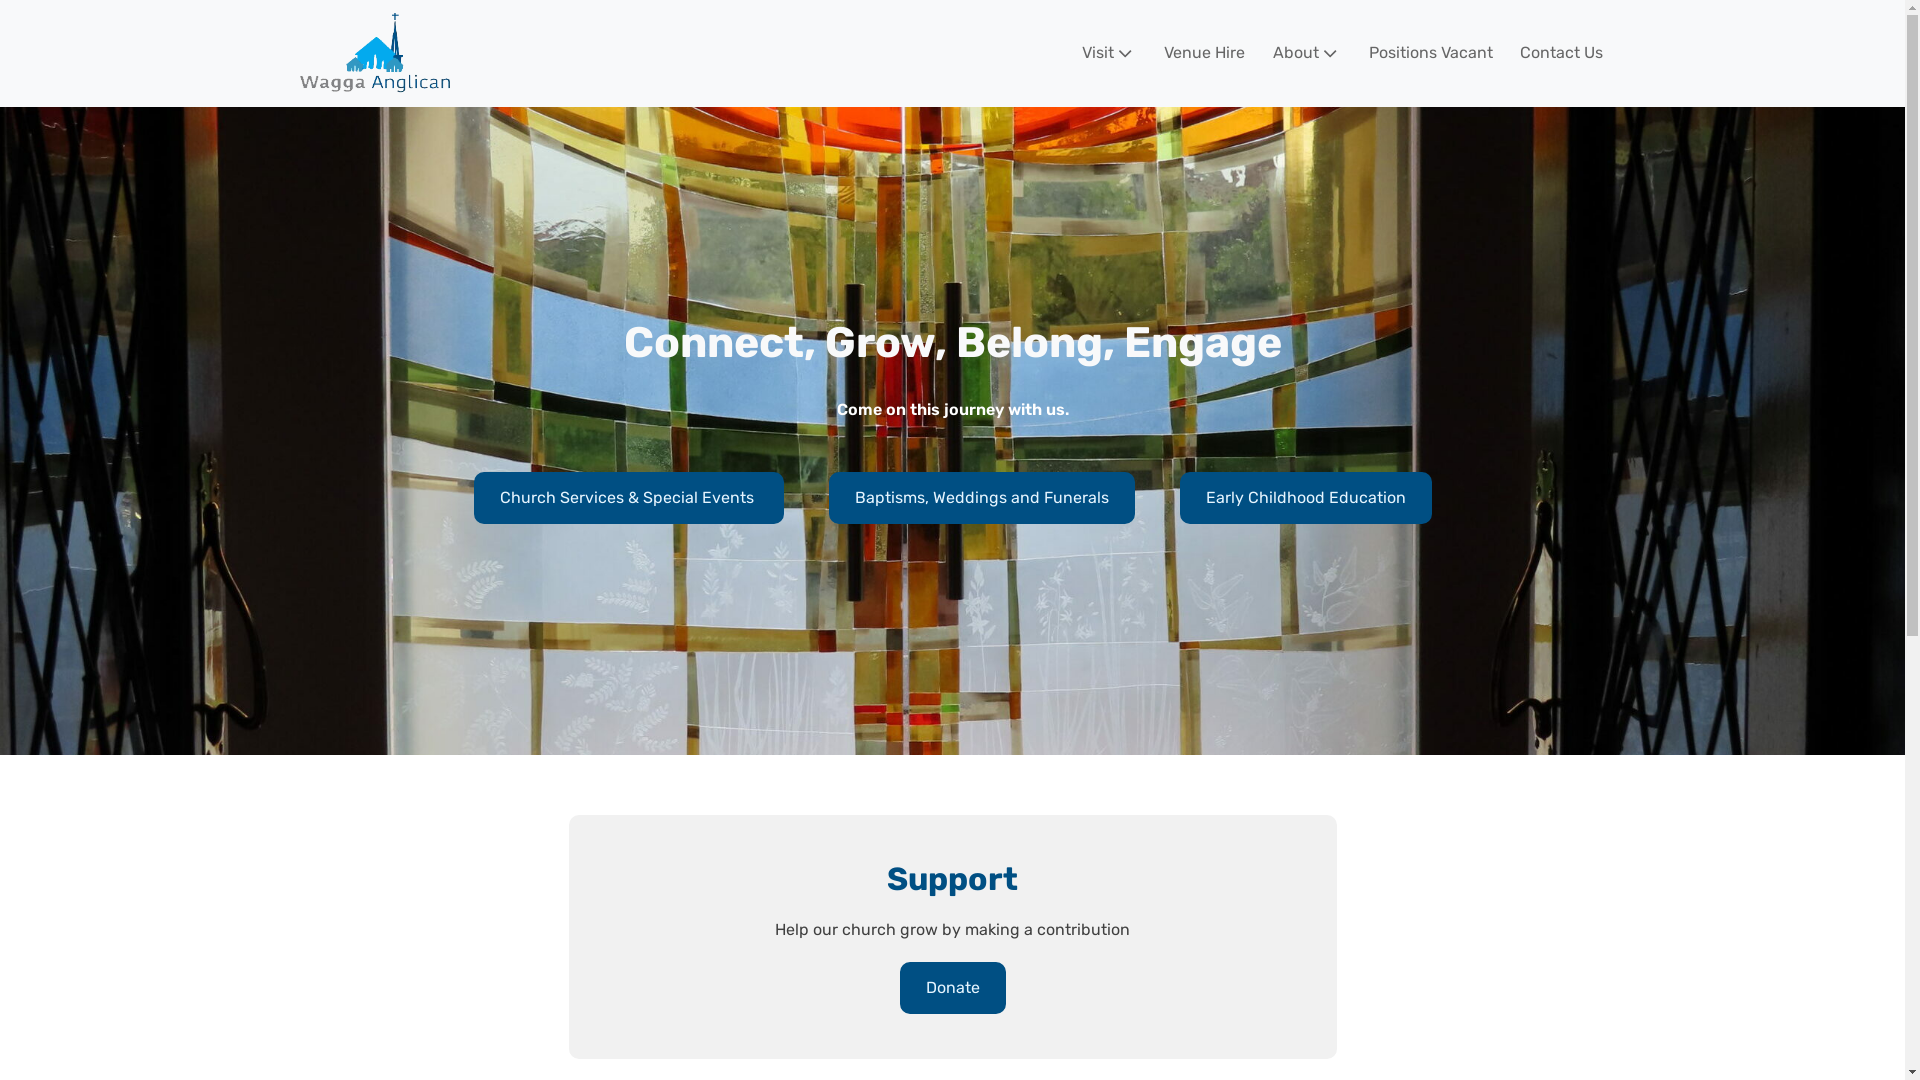  Describe the element at coordinates (1306, 498) in the screenshot. I see `Early Childhood Education` at that location.